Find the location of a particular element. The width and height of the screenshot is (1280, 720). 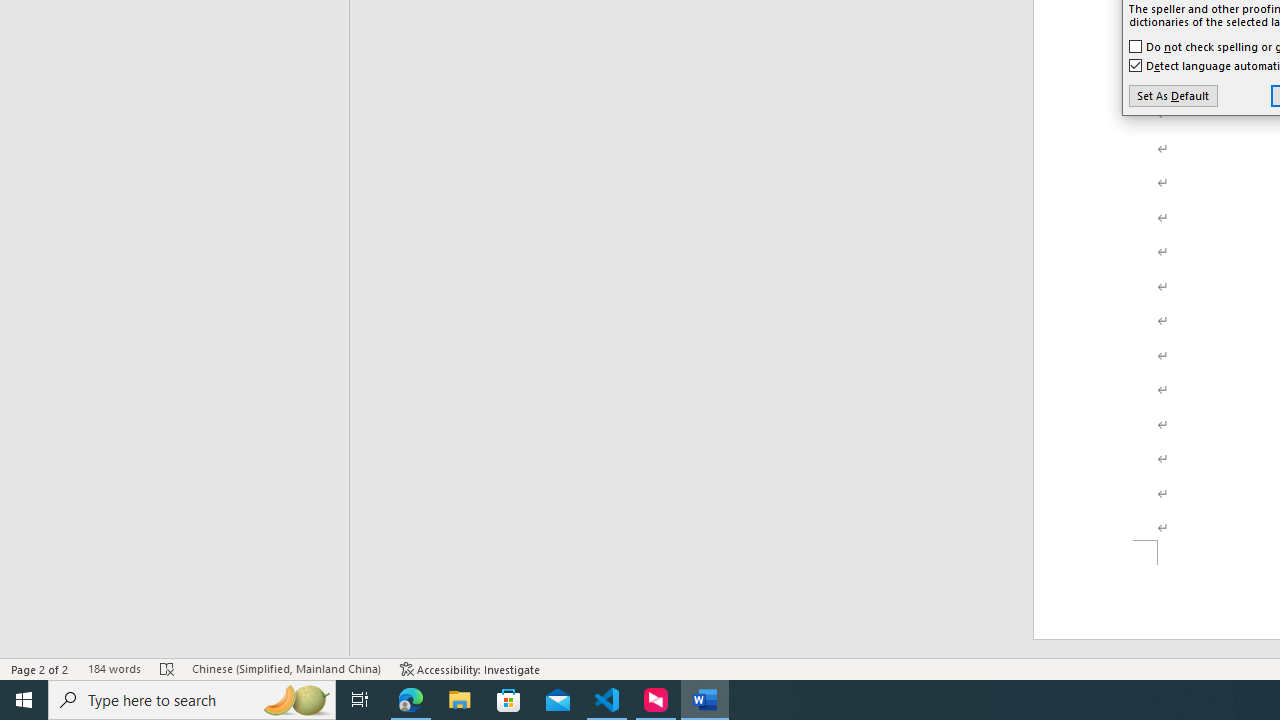

Page Number Page 2 of 2 is located at coordinates (40, 668).